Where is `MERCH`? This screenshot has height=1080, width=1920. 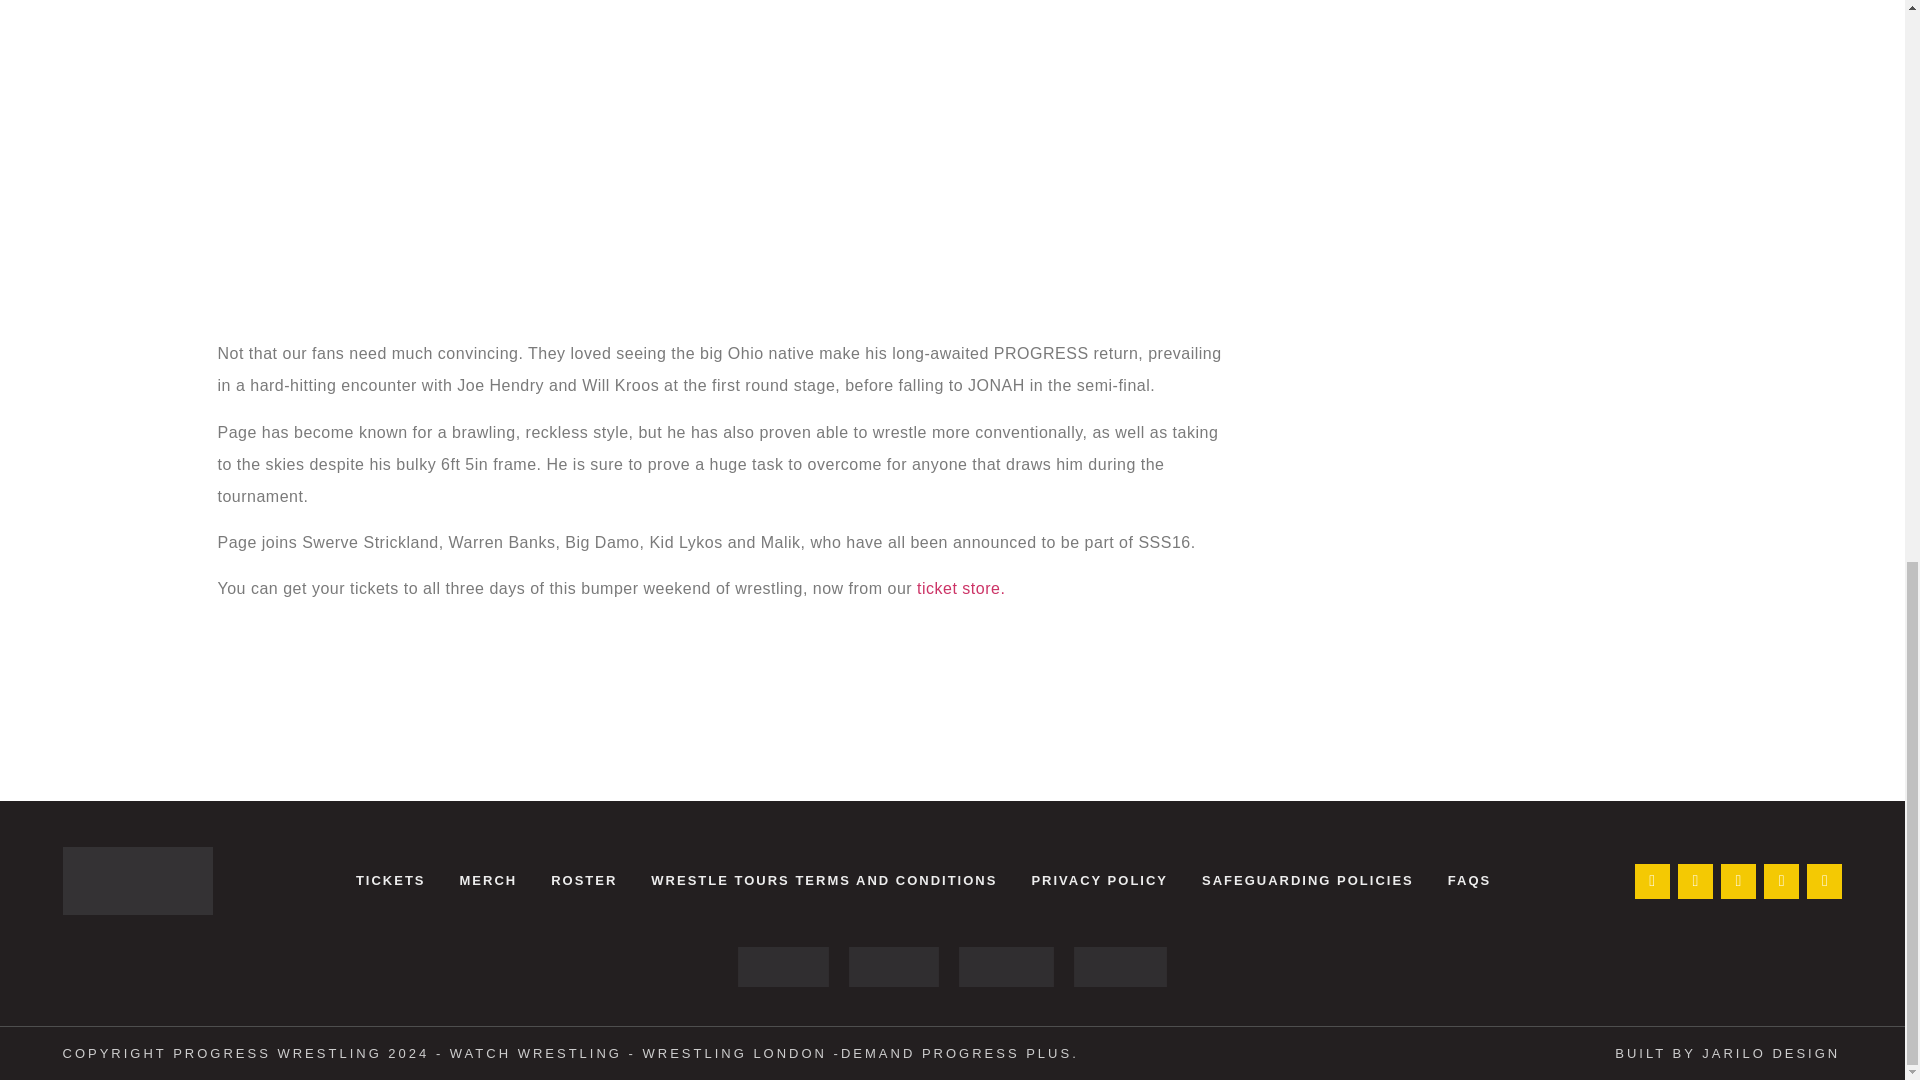
MERCH is located at coordinates (487, 880).